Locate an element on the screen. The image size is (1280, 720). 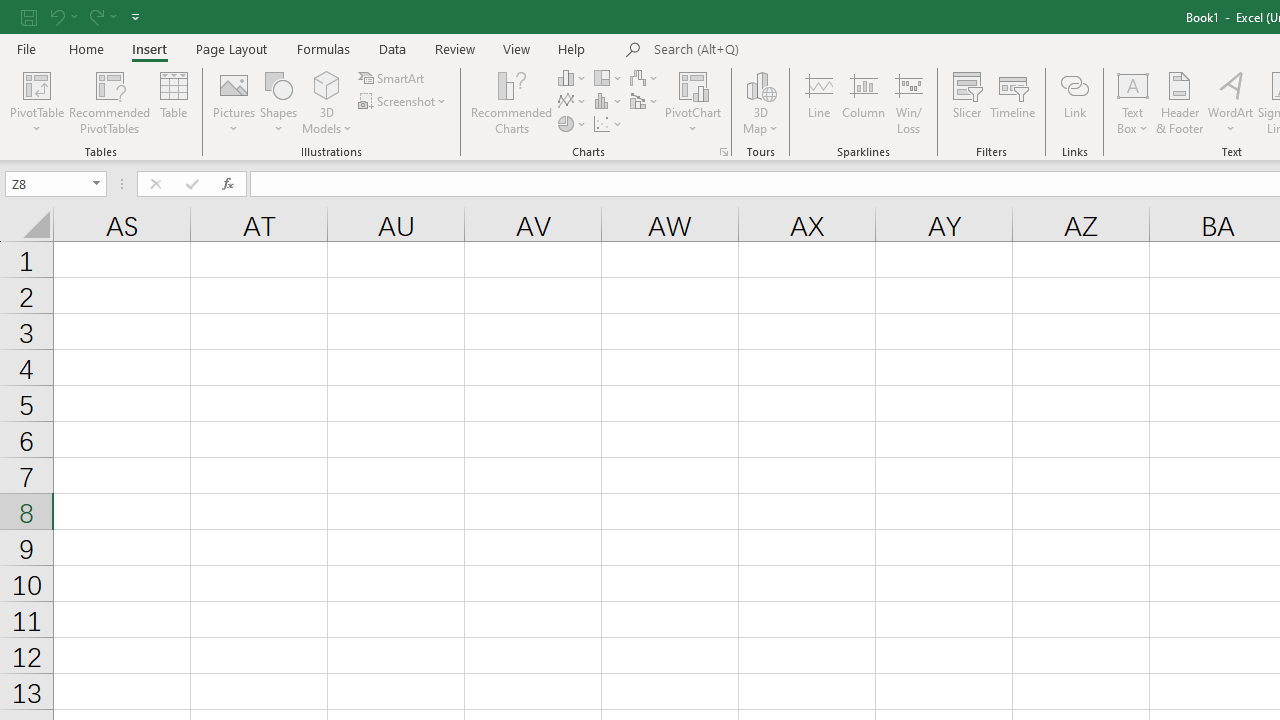
Insert Line or Area Chart is located at coordinates (573, 102).